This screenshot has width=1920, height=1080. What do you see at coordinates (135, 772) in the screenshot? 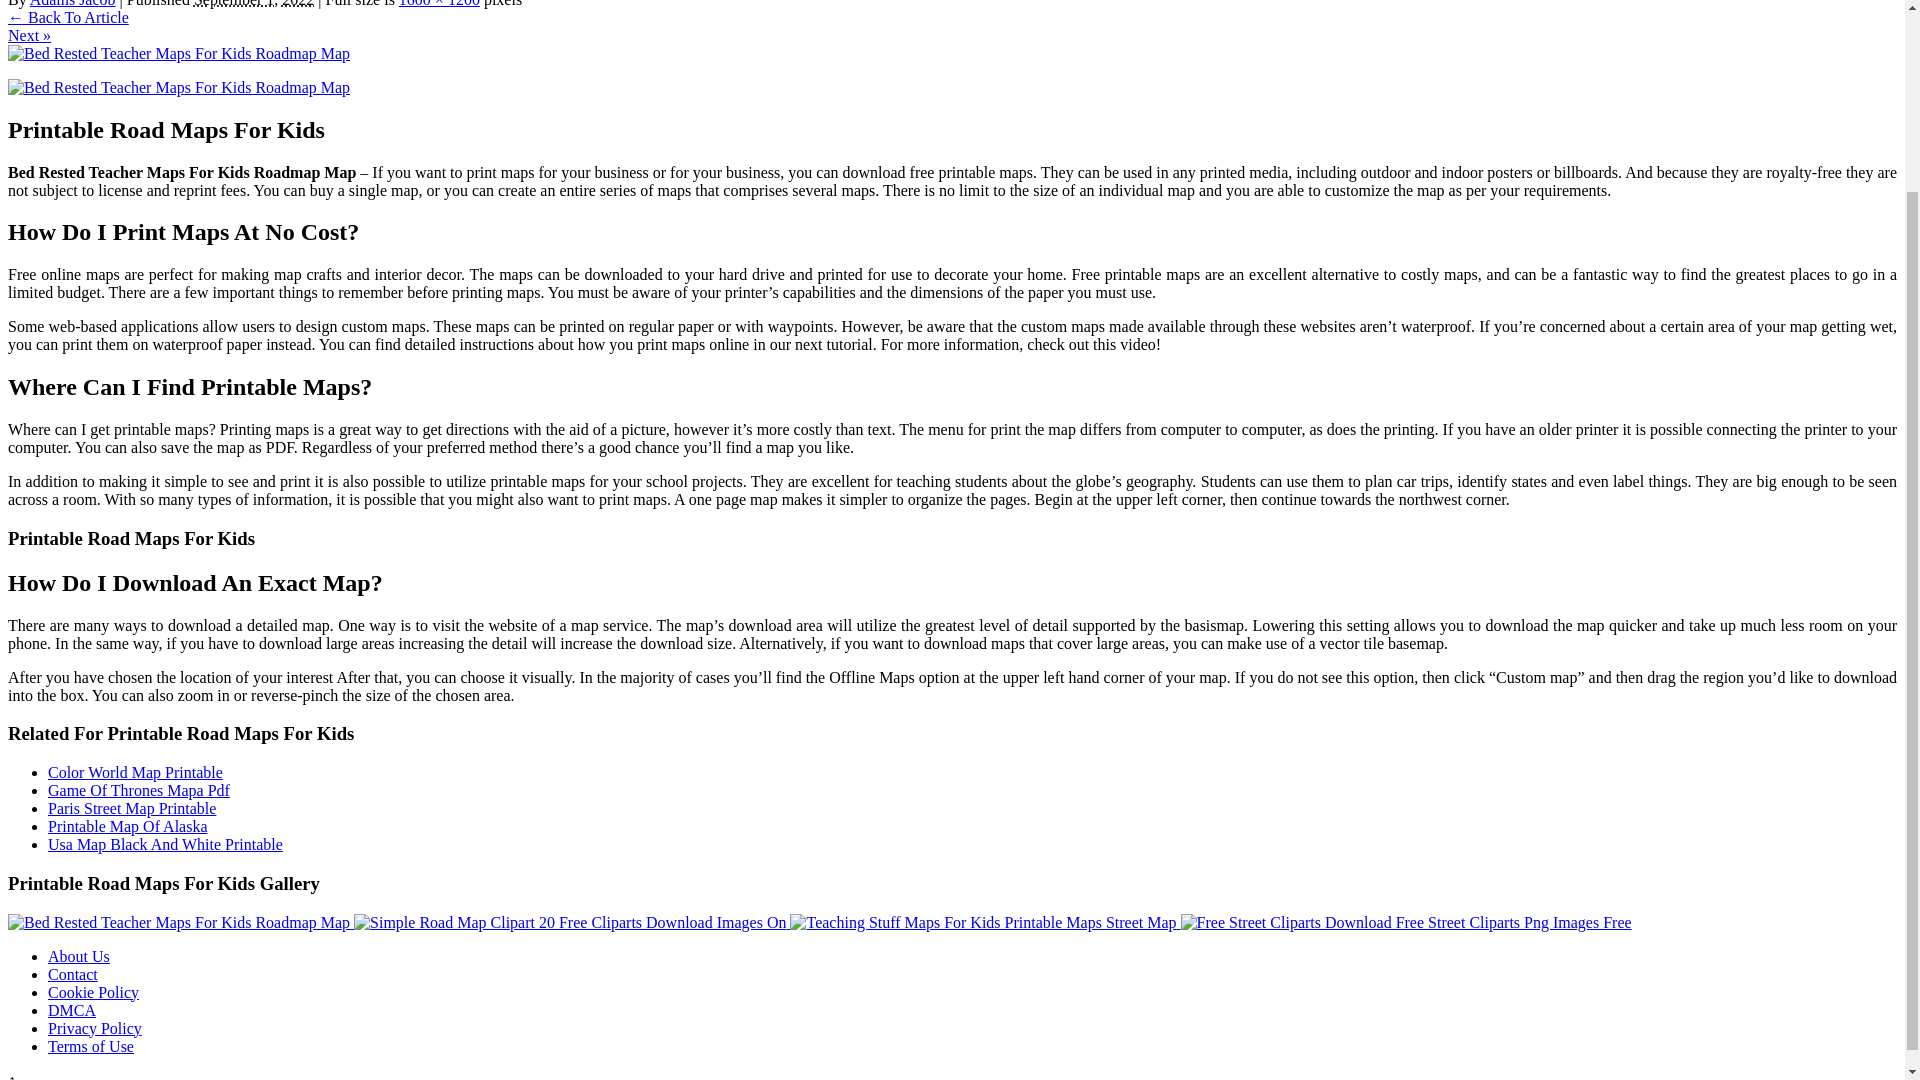
I see `Color World Map Printable` at bounding box center [135, 772].